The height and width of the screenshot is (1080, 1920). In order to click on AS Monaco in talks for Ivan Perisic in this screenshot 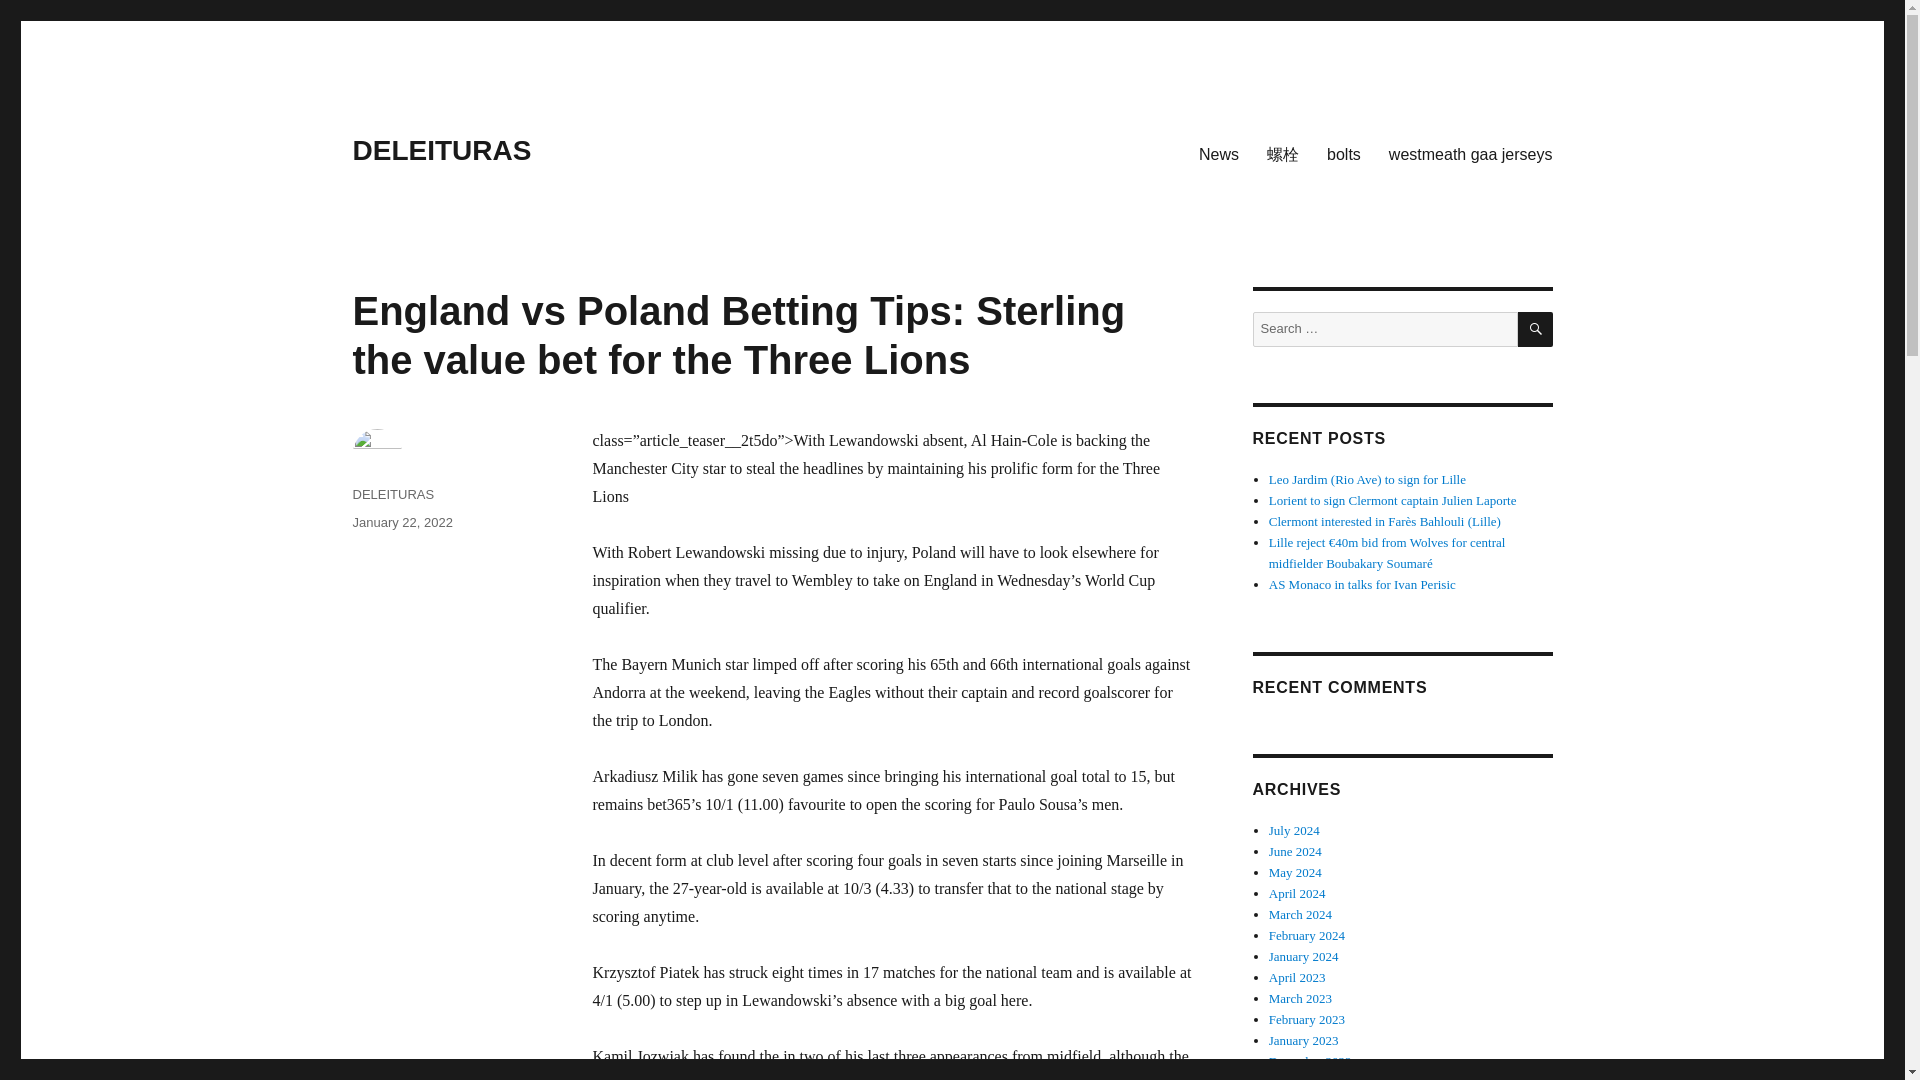, I will do `click(1362, 584)`.